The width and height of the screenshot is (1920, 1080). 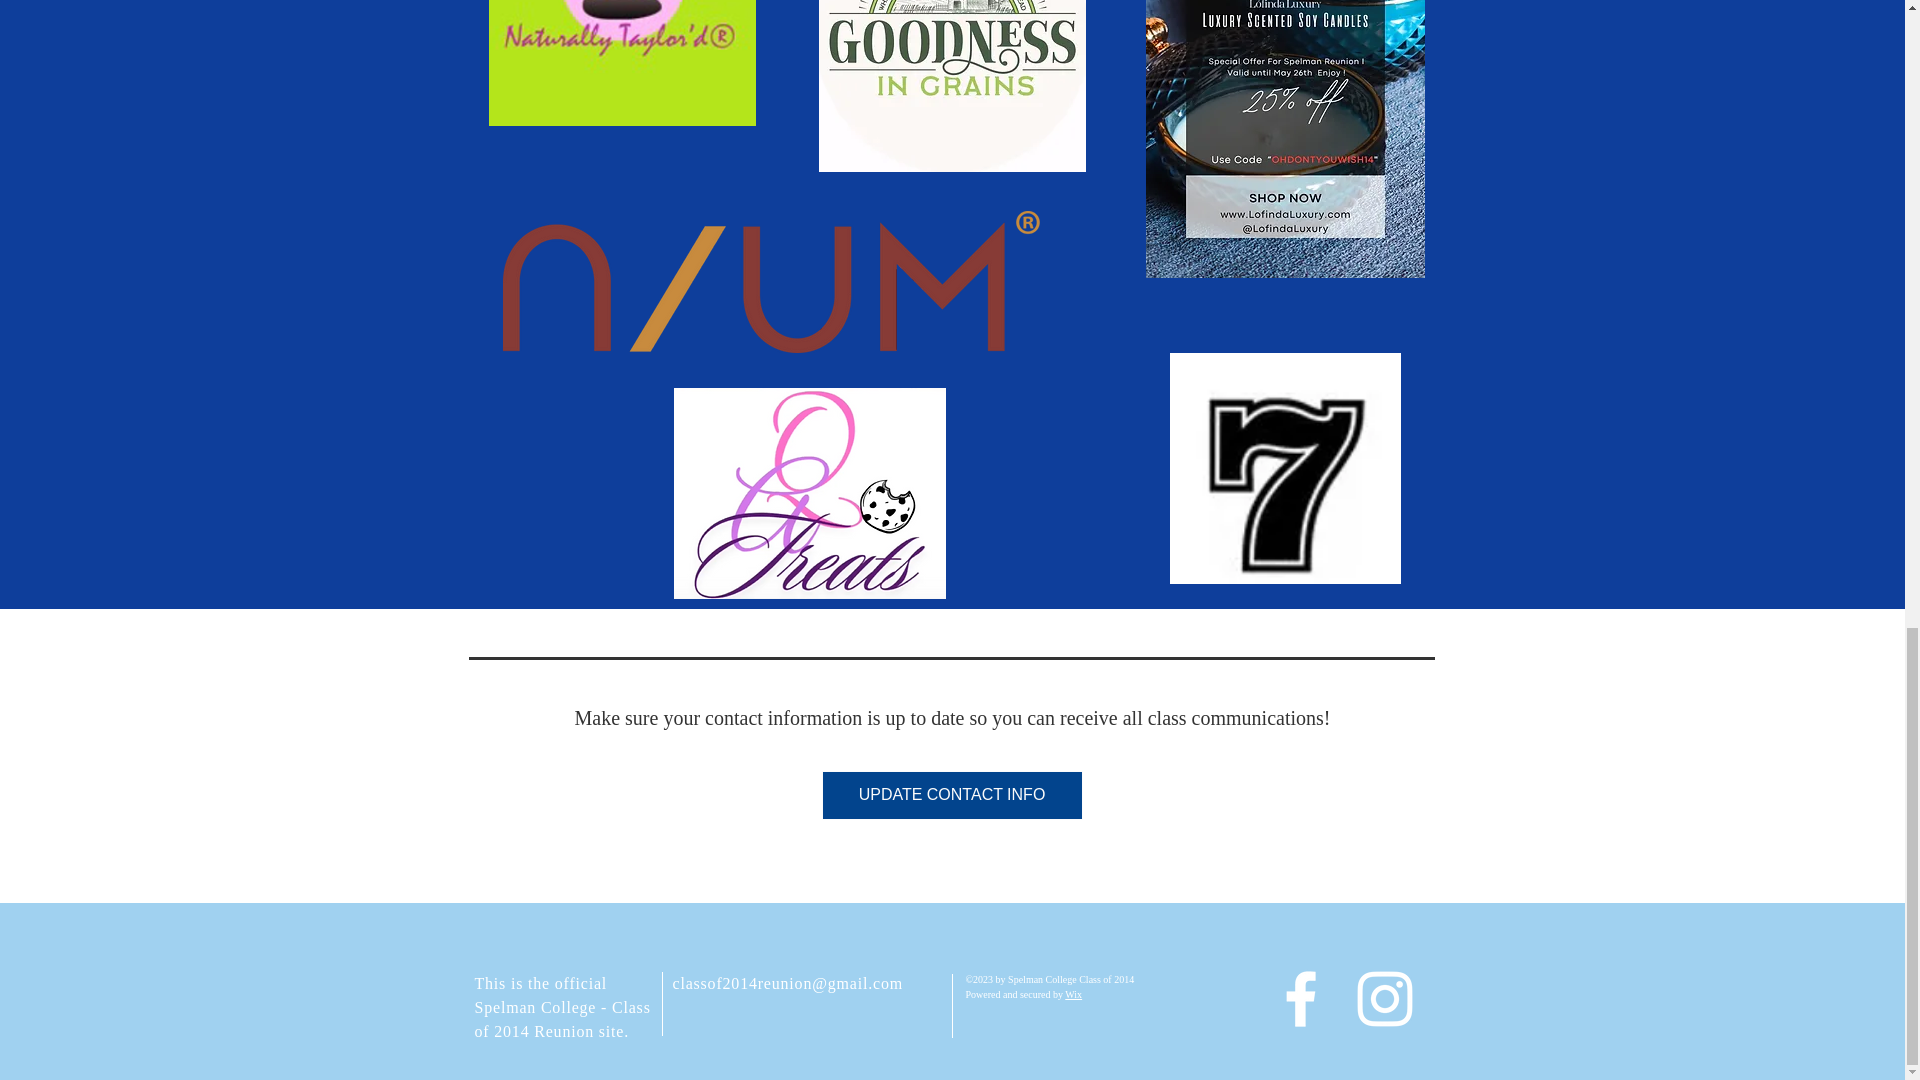 What do you see at coordinates (1285, 138) in the screenshot?
I see `Lofinda Luxury.JPG` at bounding box center [1285, 138].